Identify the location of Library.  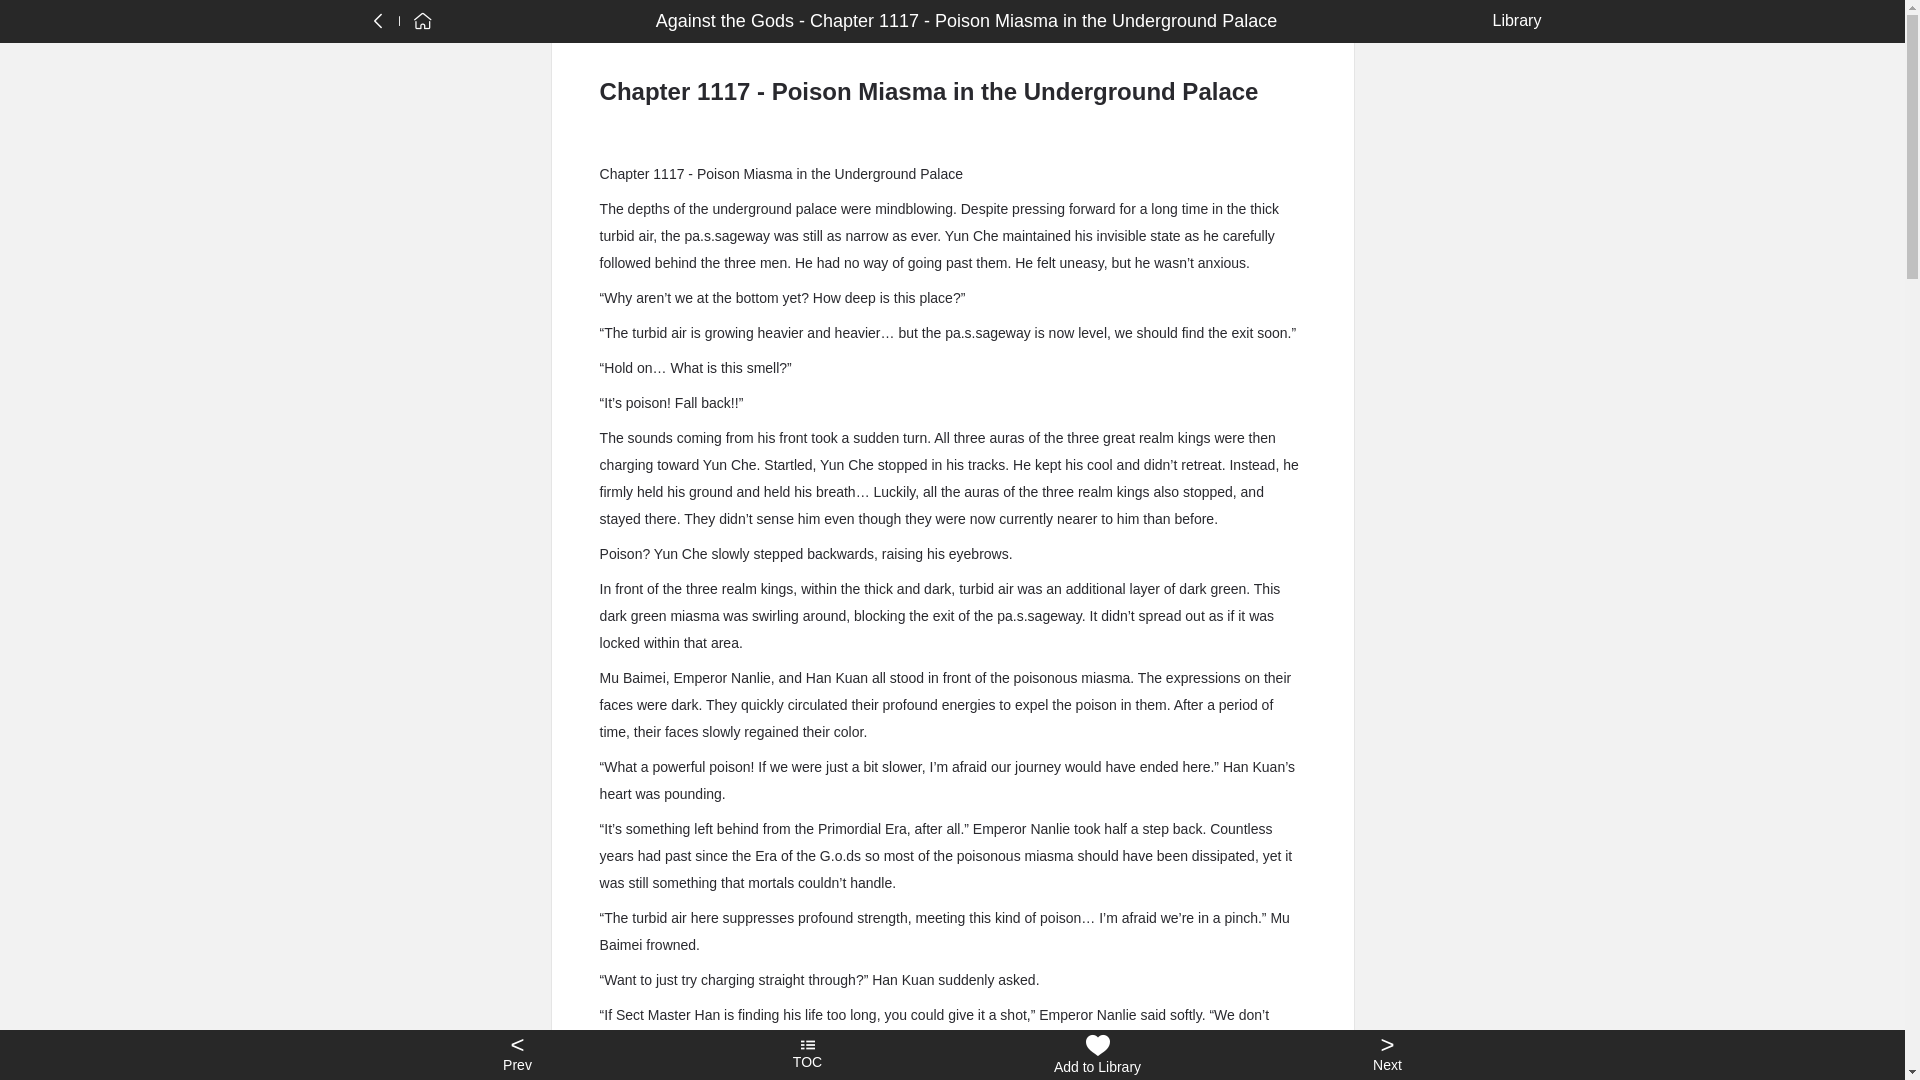
(1512, 20).